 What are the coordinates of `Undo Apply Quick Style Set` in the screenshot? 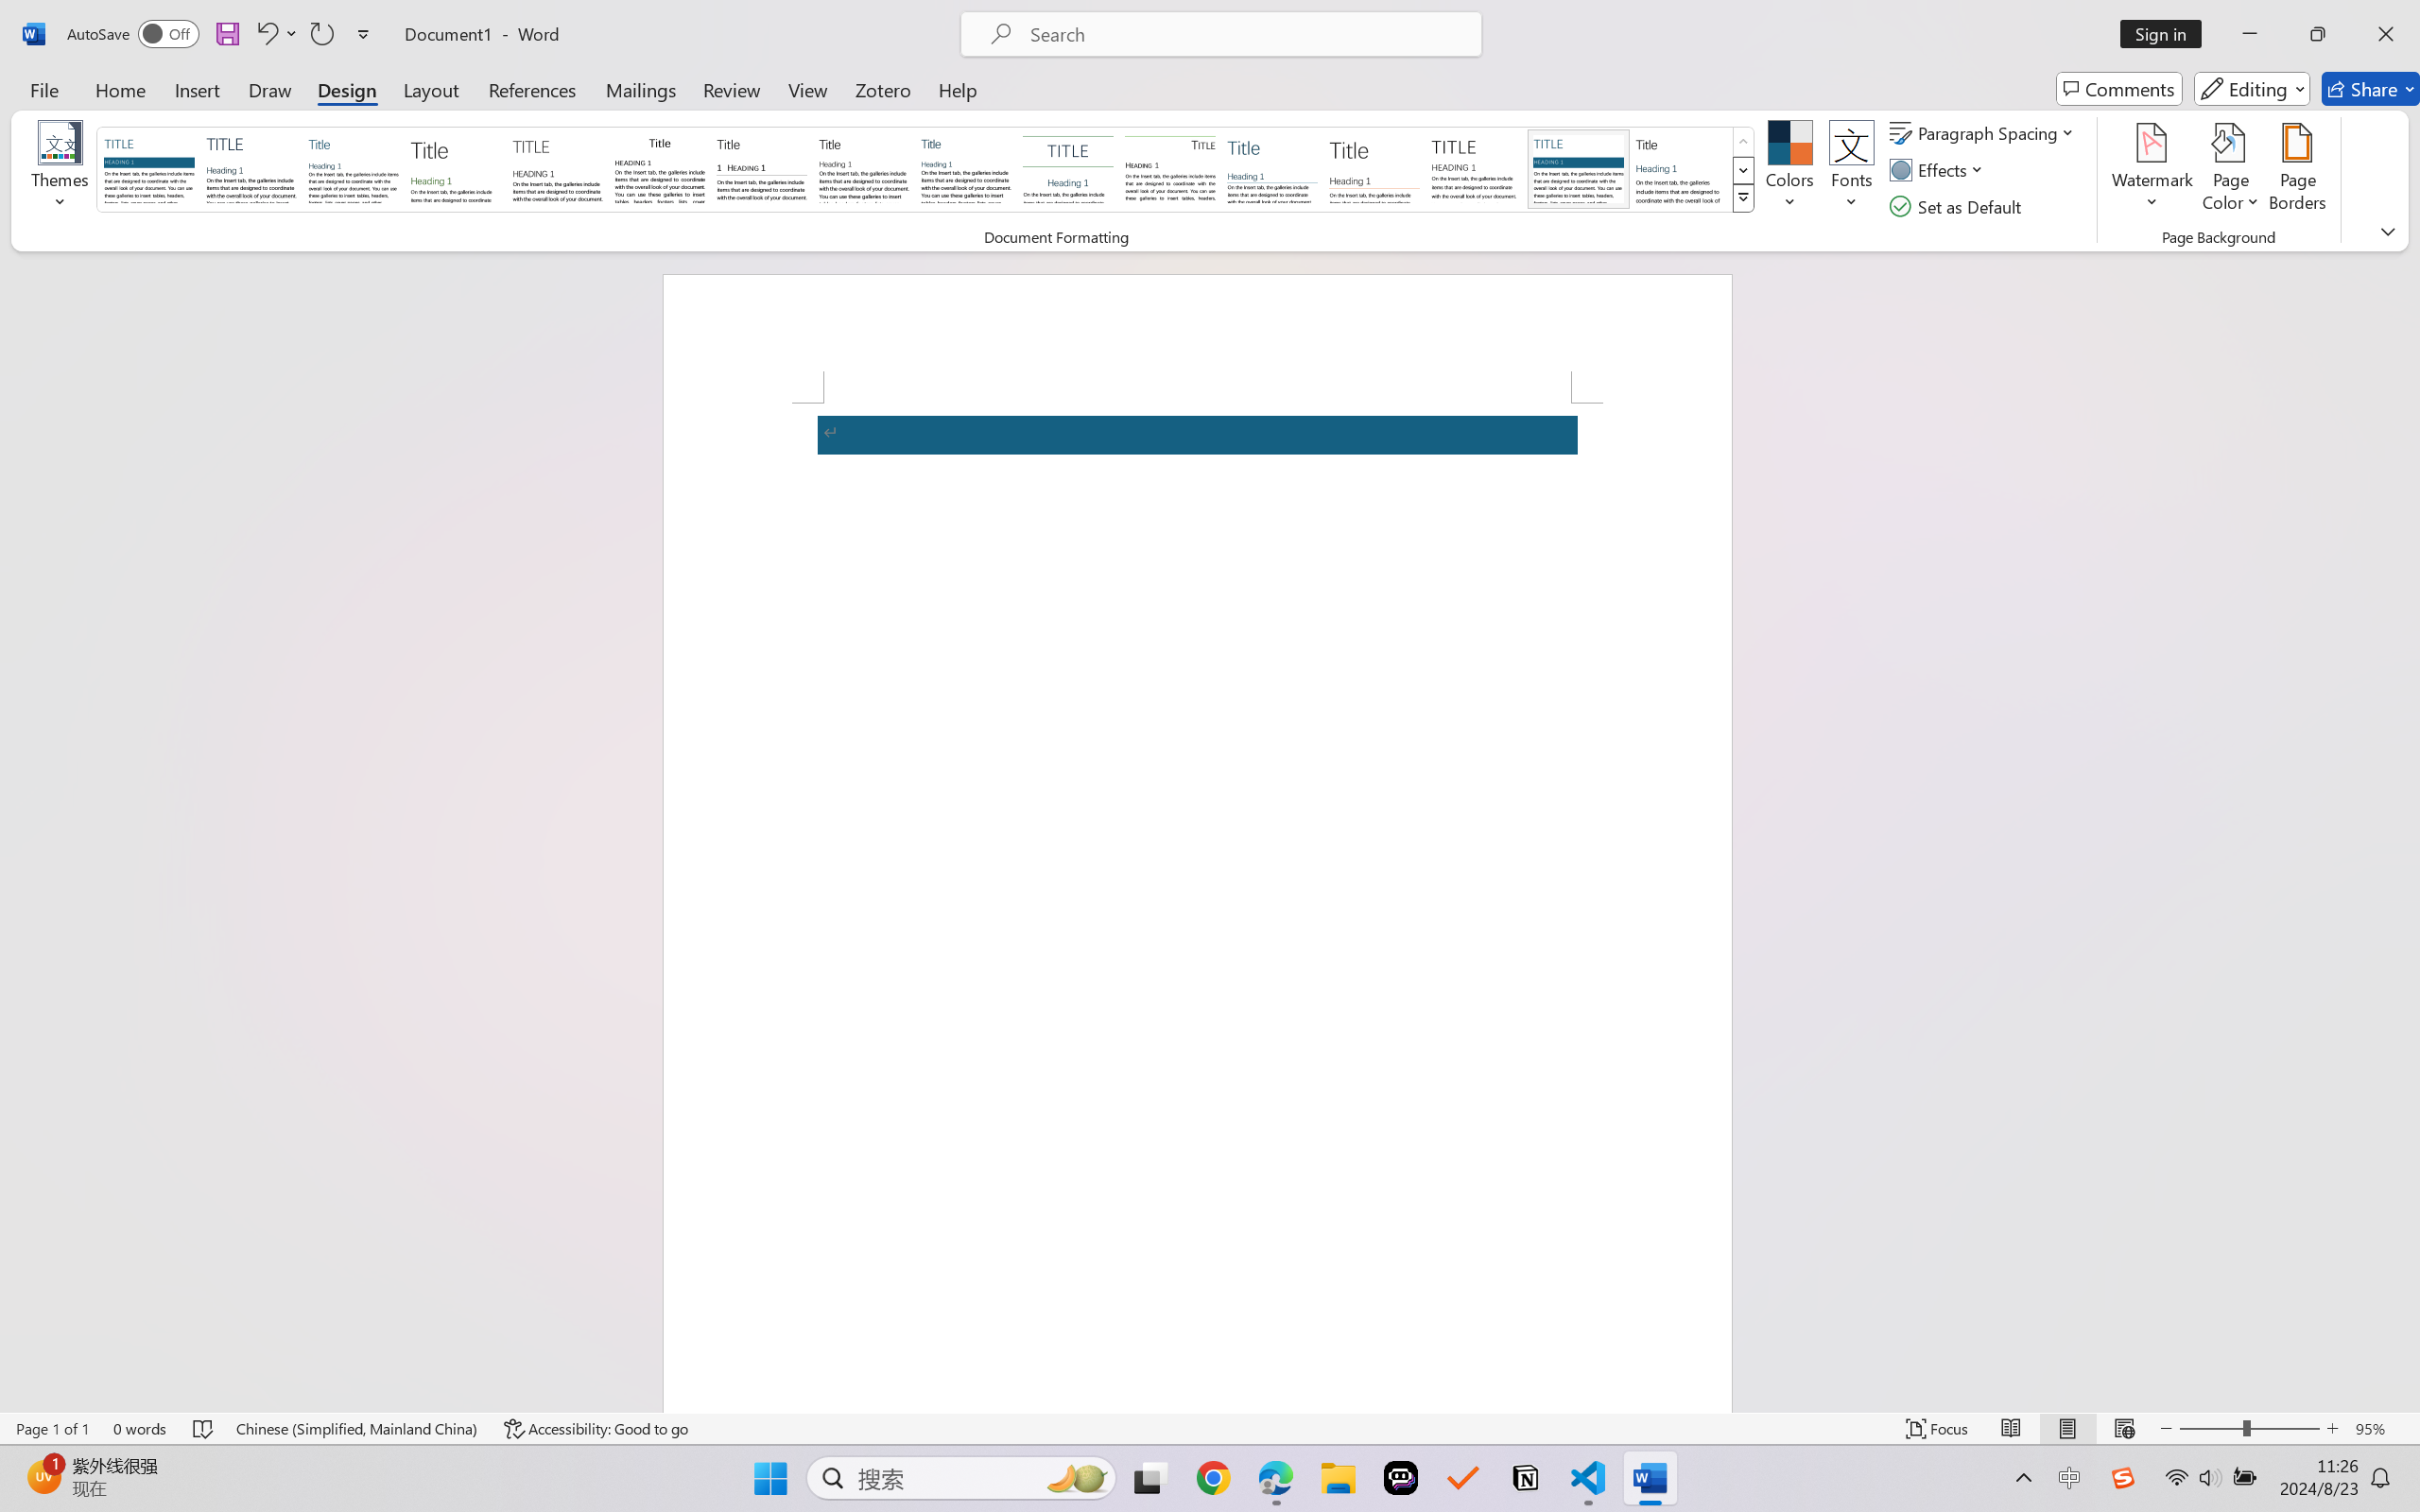 It's located at (276, 34).